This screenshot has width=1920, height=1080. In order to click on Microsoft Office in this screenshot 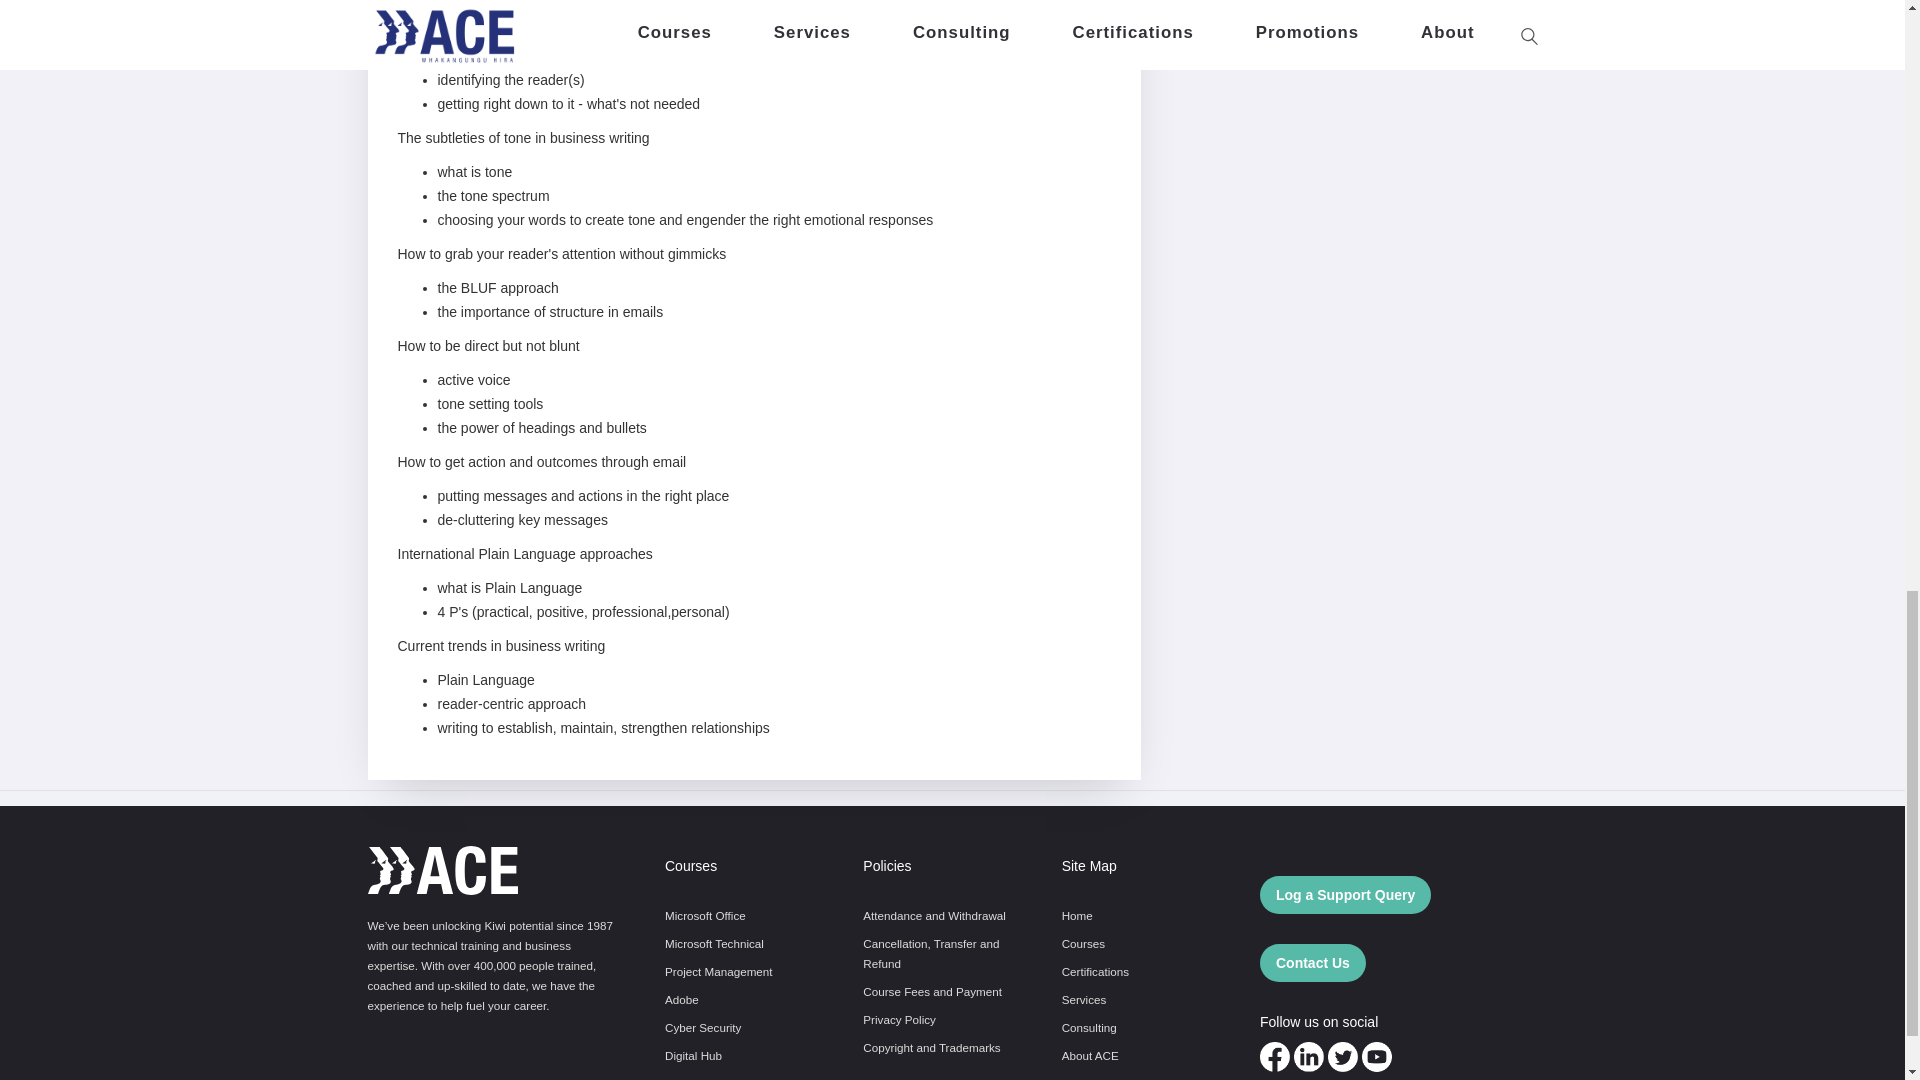, I will do `click(705, 916)`.